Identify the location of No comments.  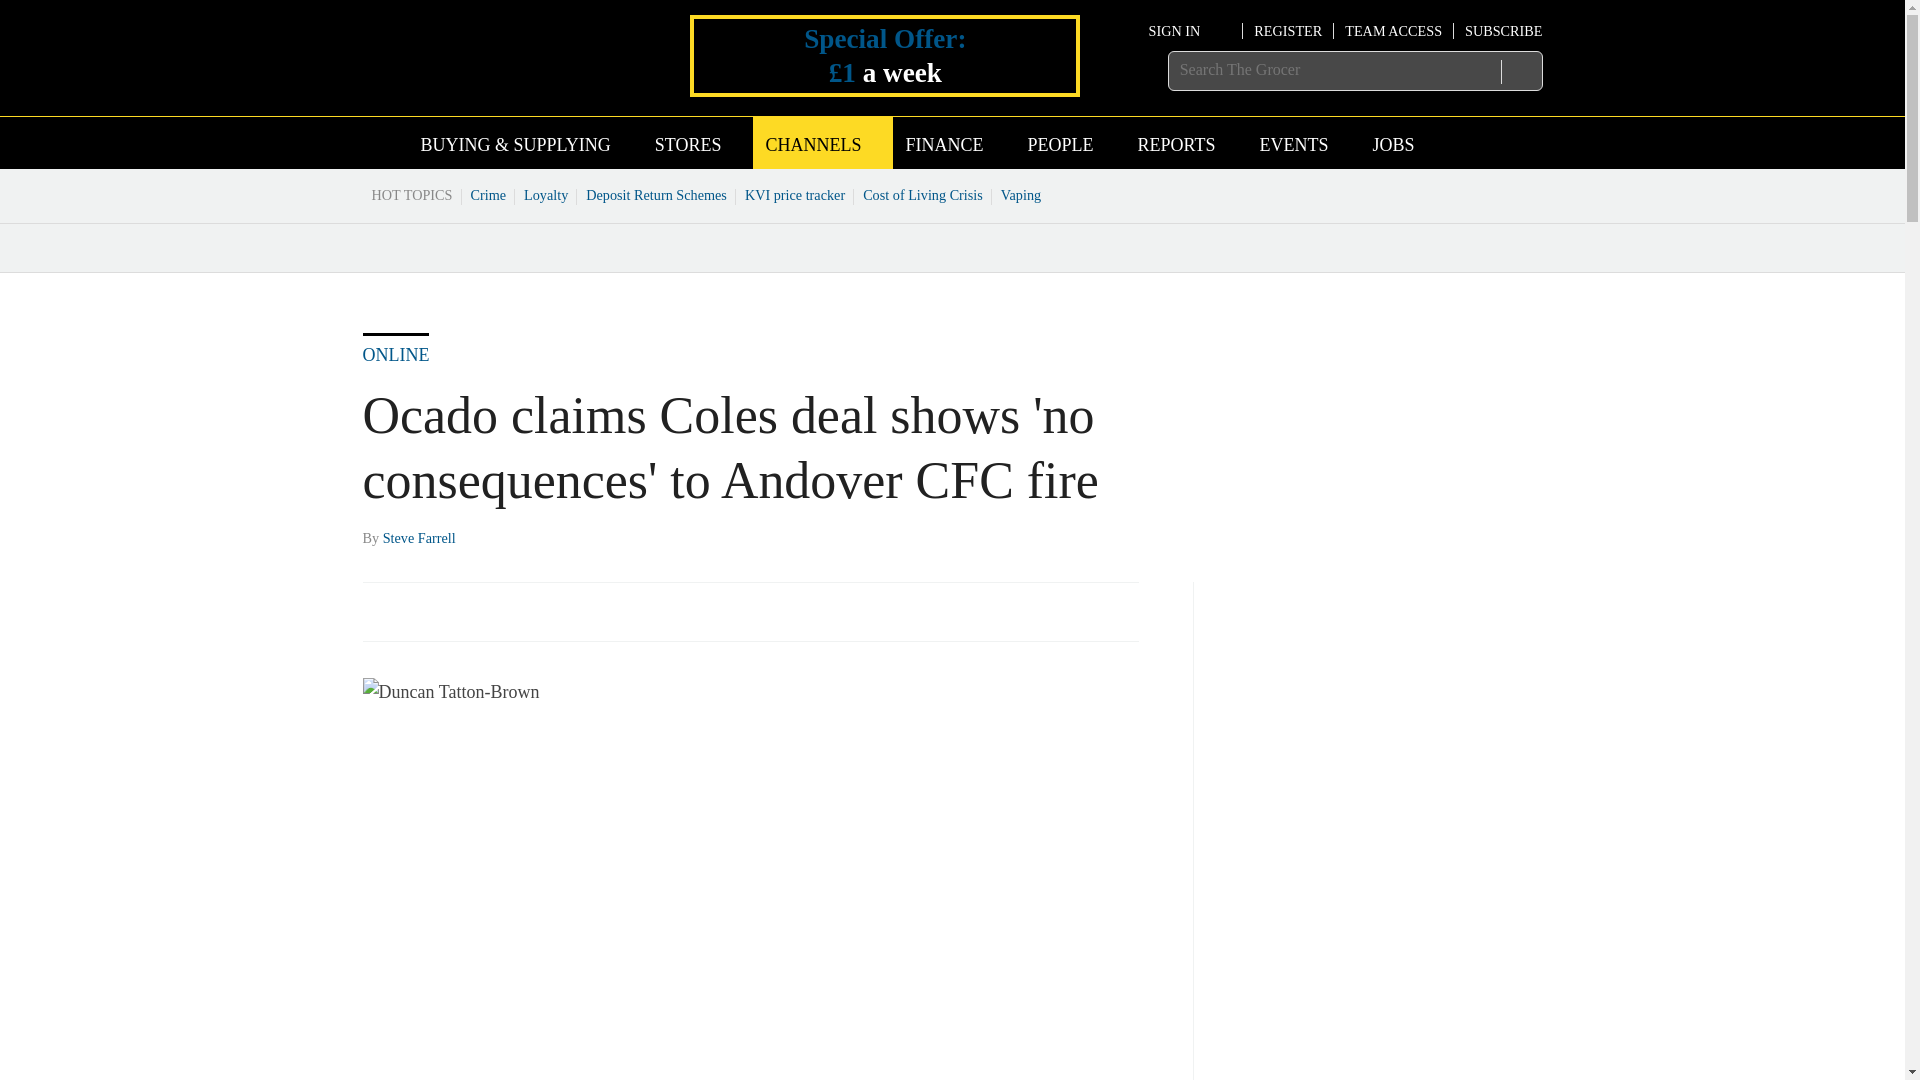
(1108, 622).